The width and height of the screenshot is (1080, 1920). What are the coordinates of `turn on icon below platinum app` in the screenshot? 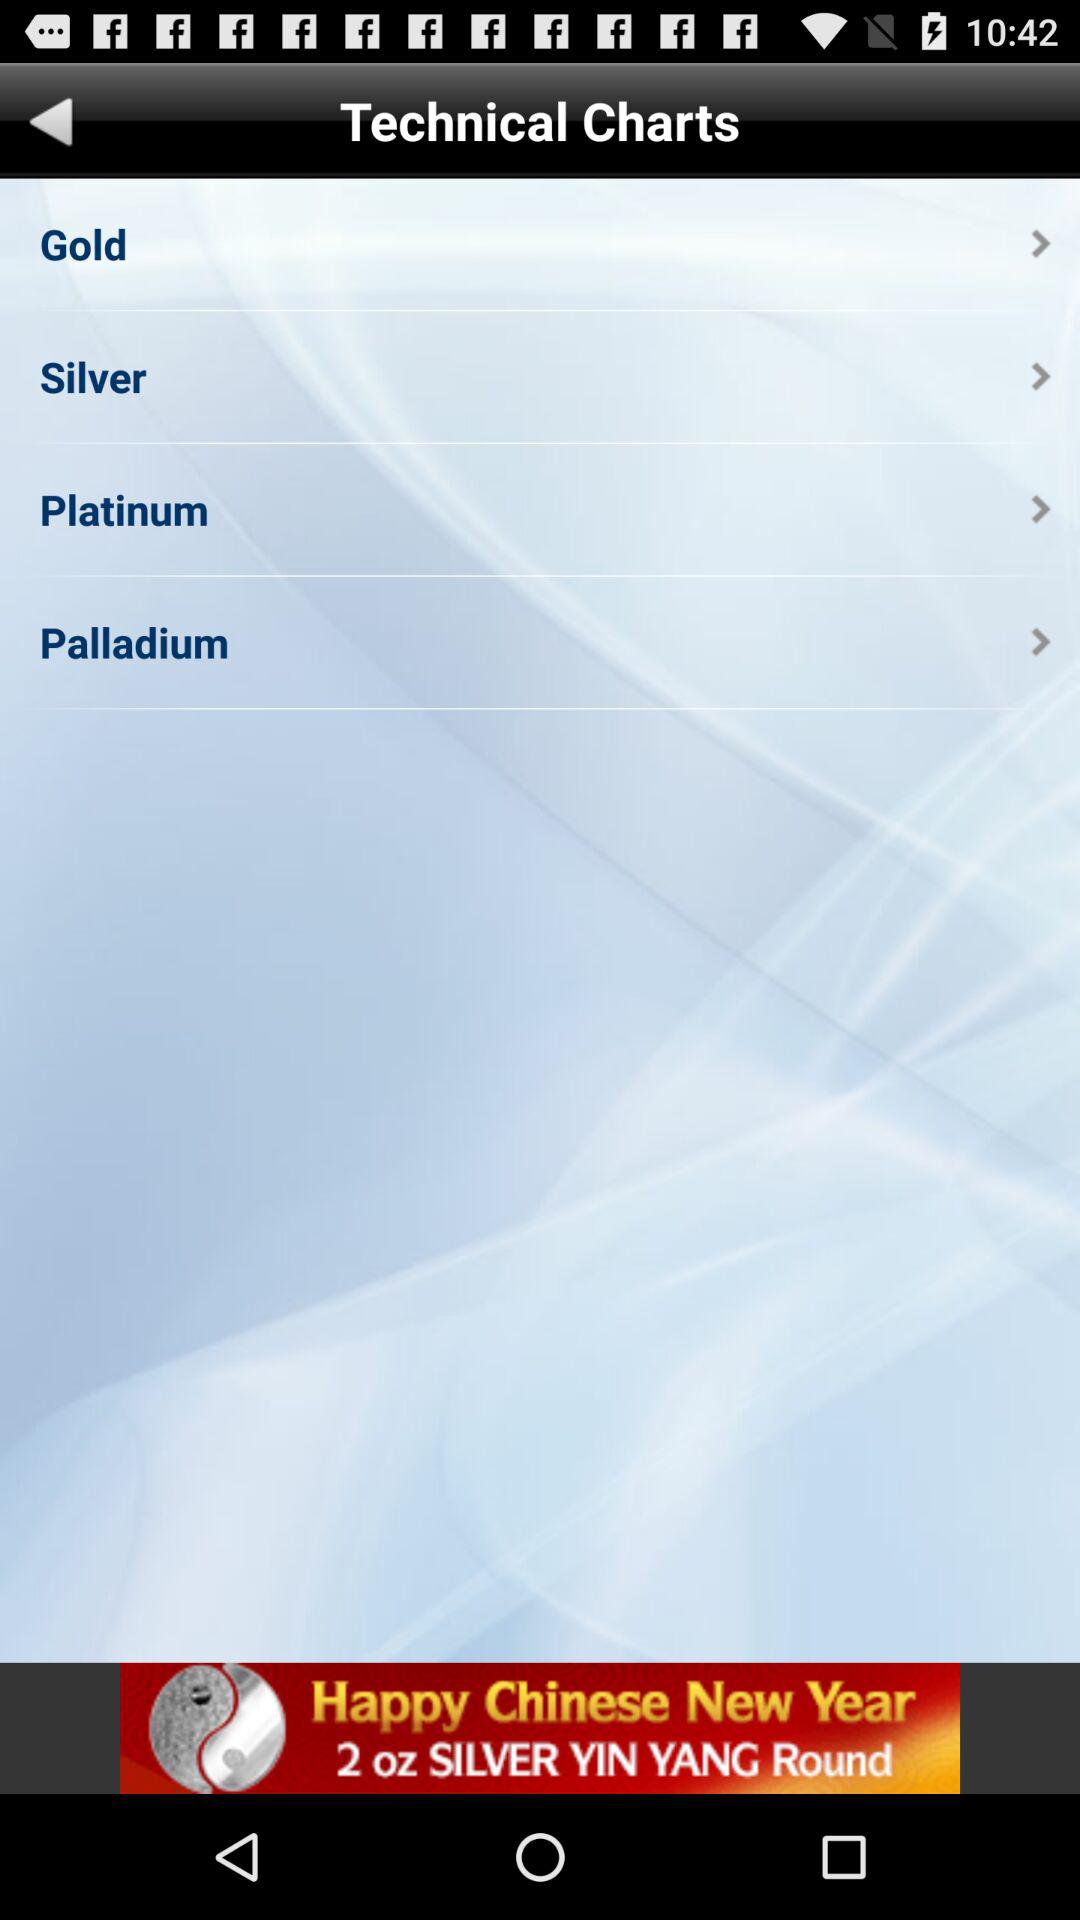 It's located at (134, 642).